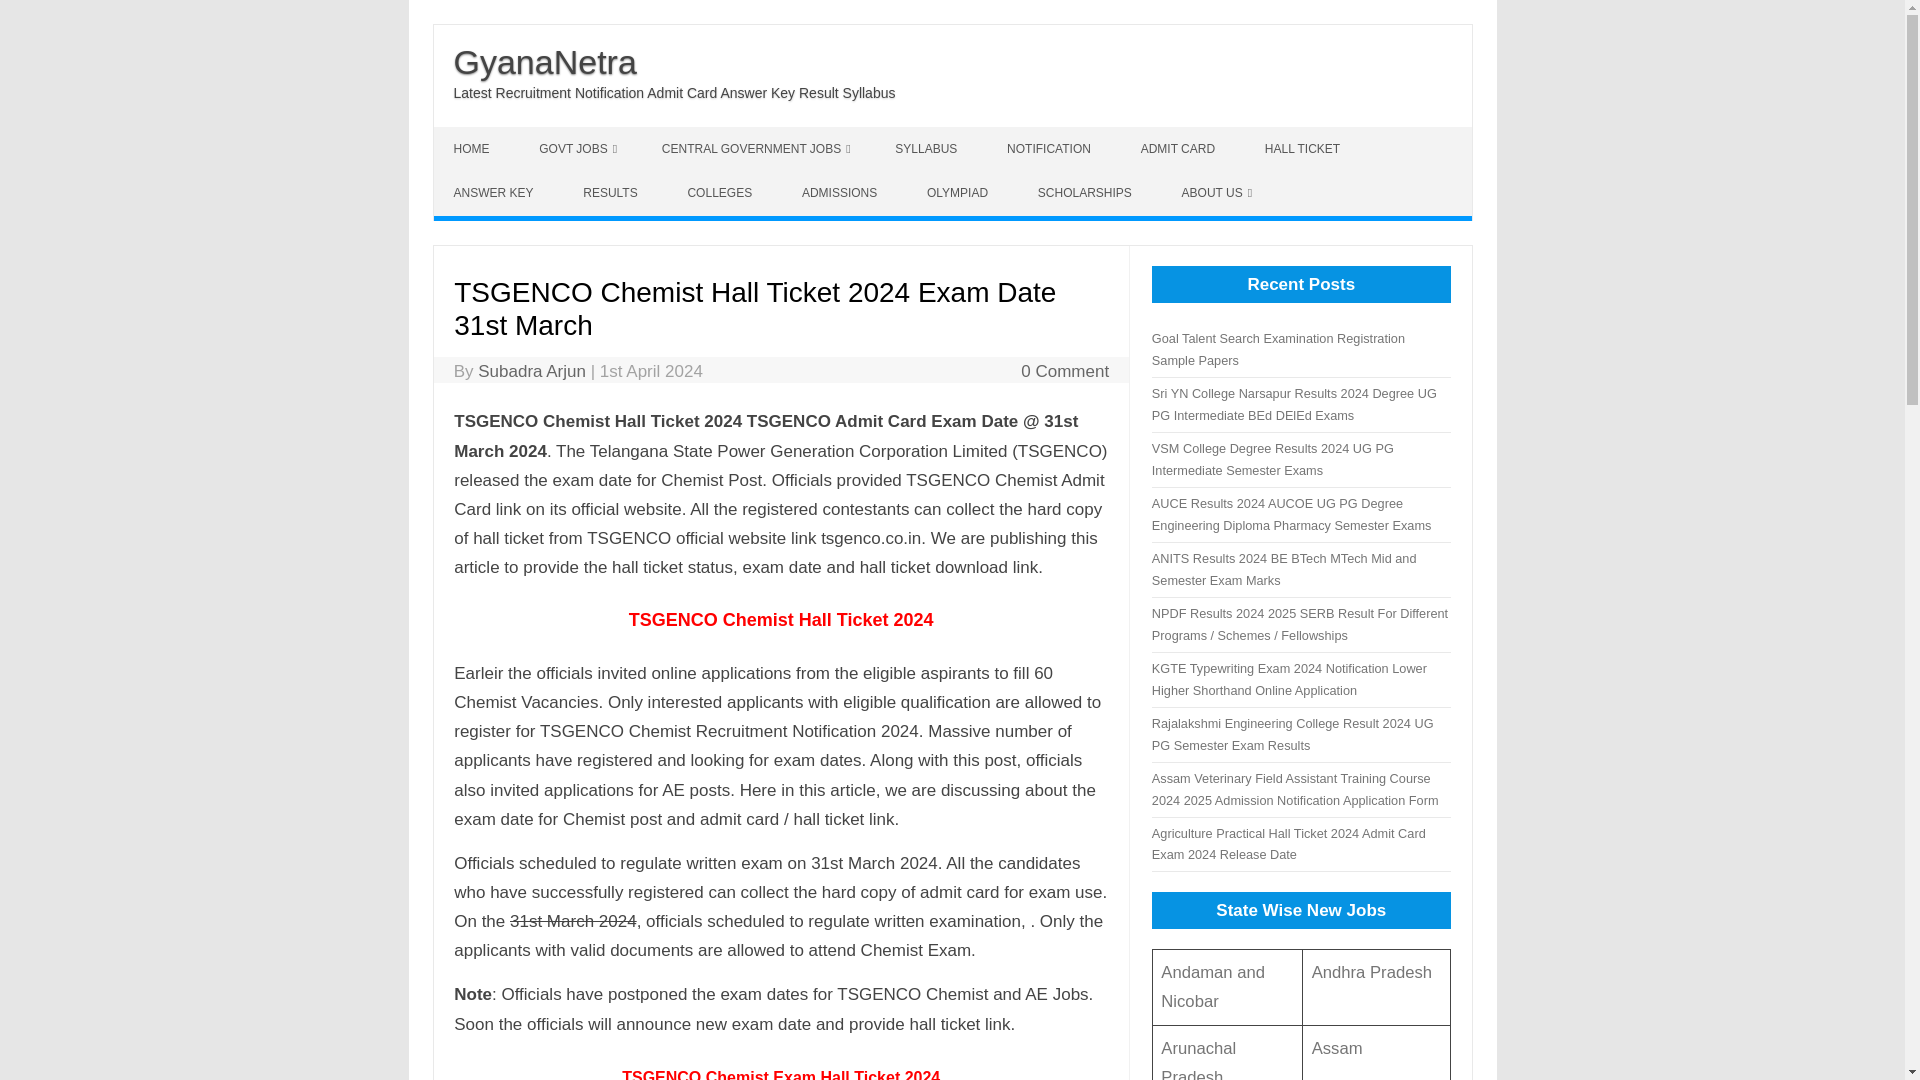 The image size is (1920, 1080). Describe the element at coordinates (532, 371) in the screenshot. I see `Subadra Arjun` at that location.